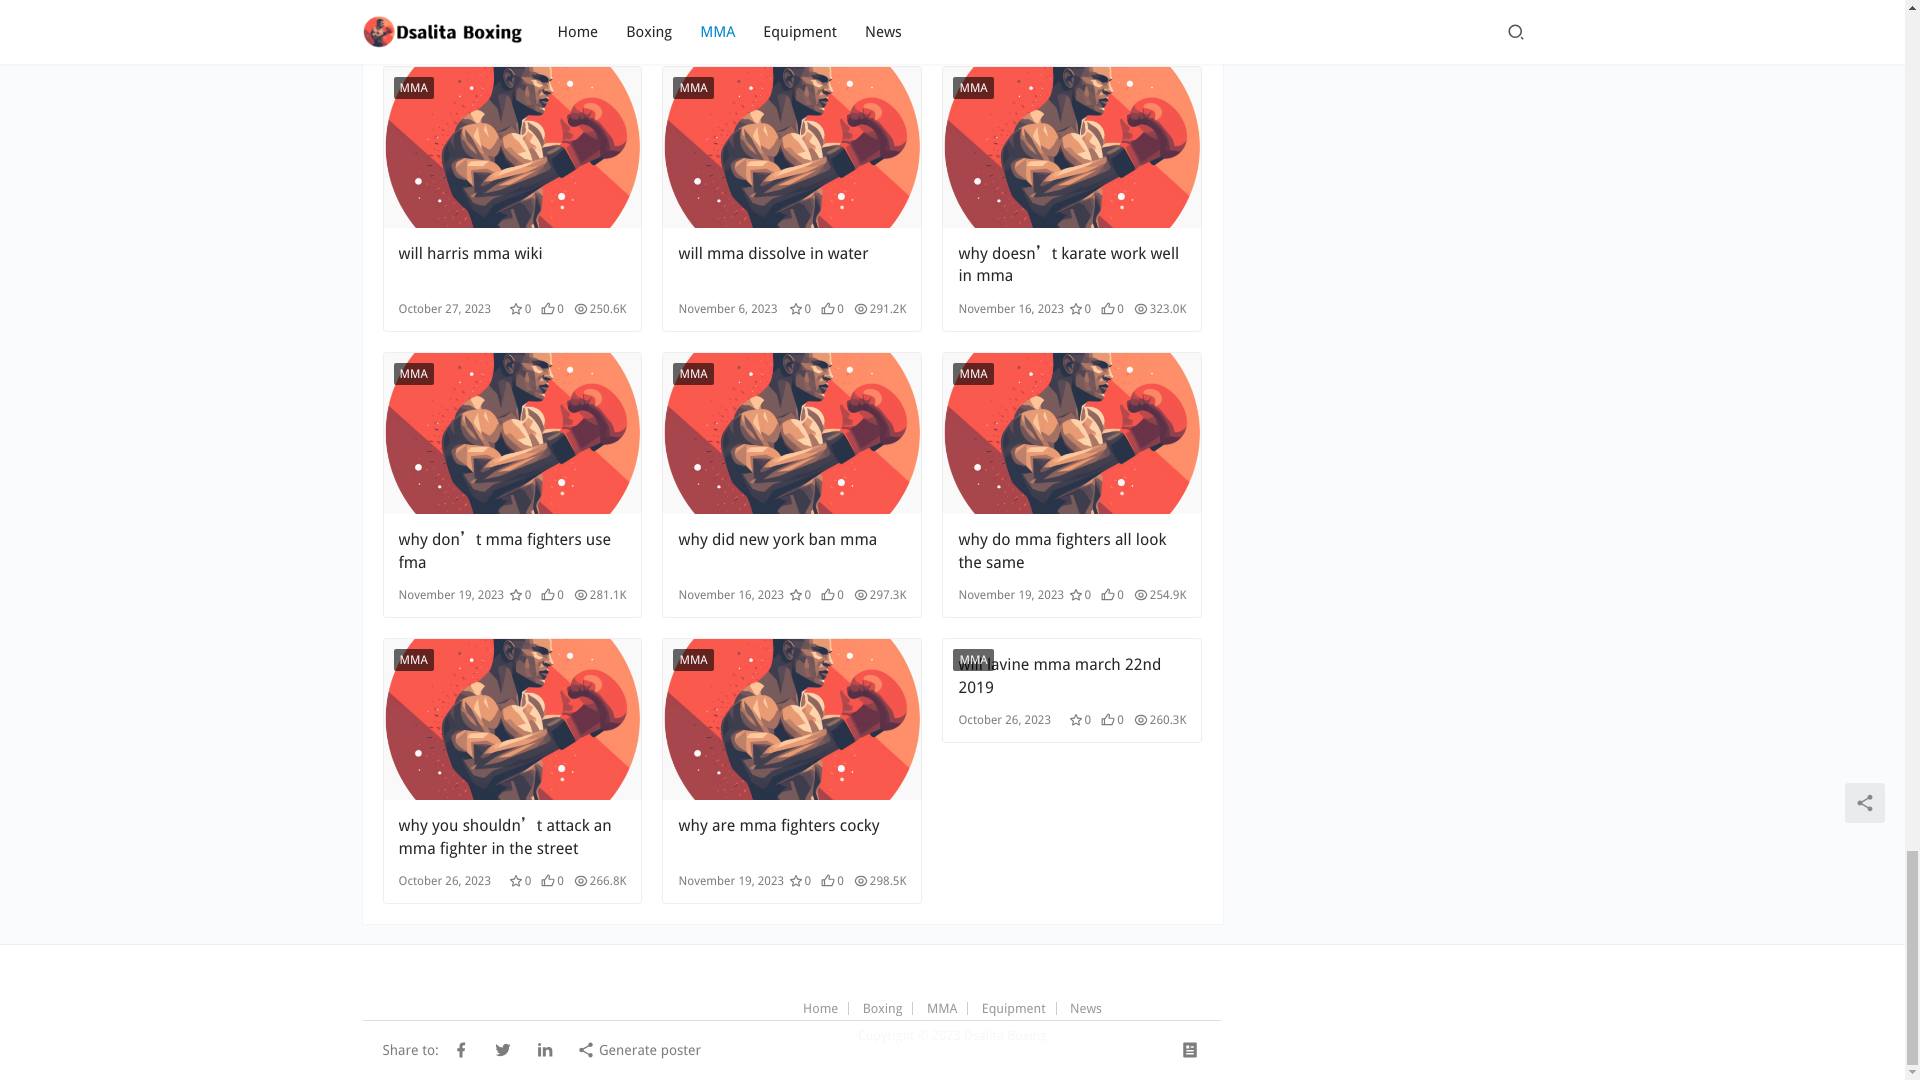 The image size is (1920, 1080). What do you see at coordinates (792, 146) in the screenshot?
I see `will mma dissolve in water` at bounding box center [792, 146].